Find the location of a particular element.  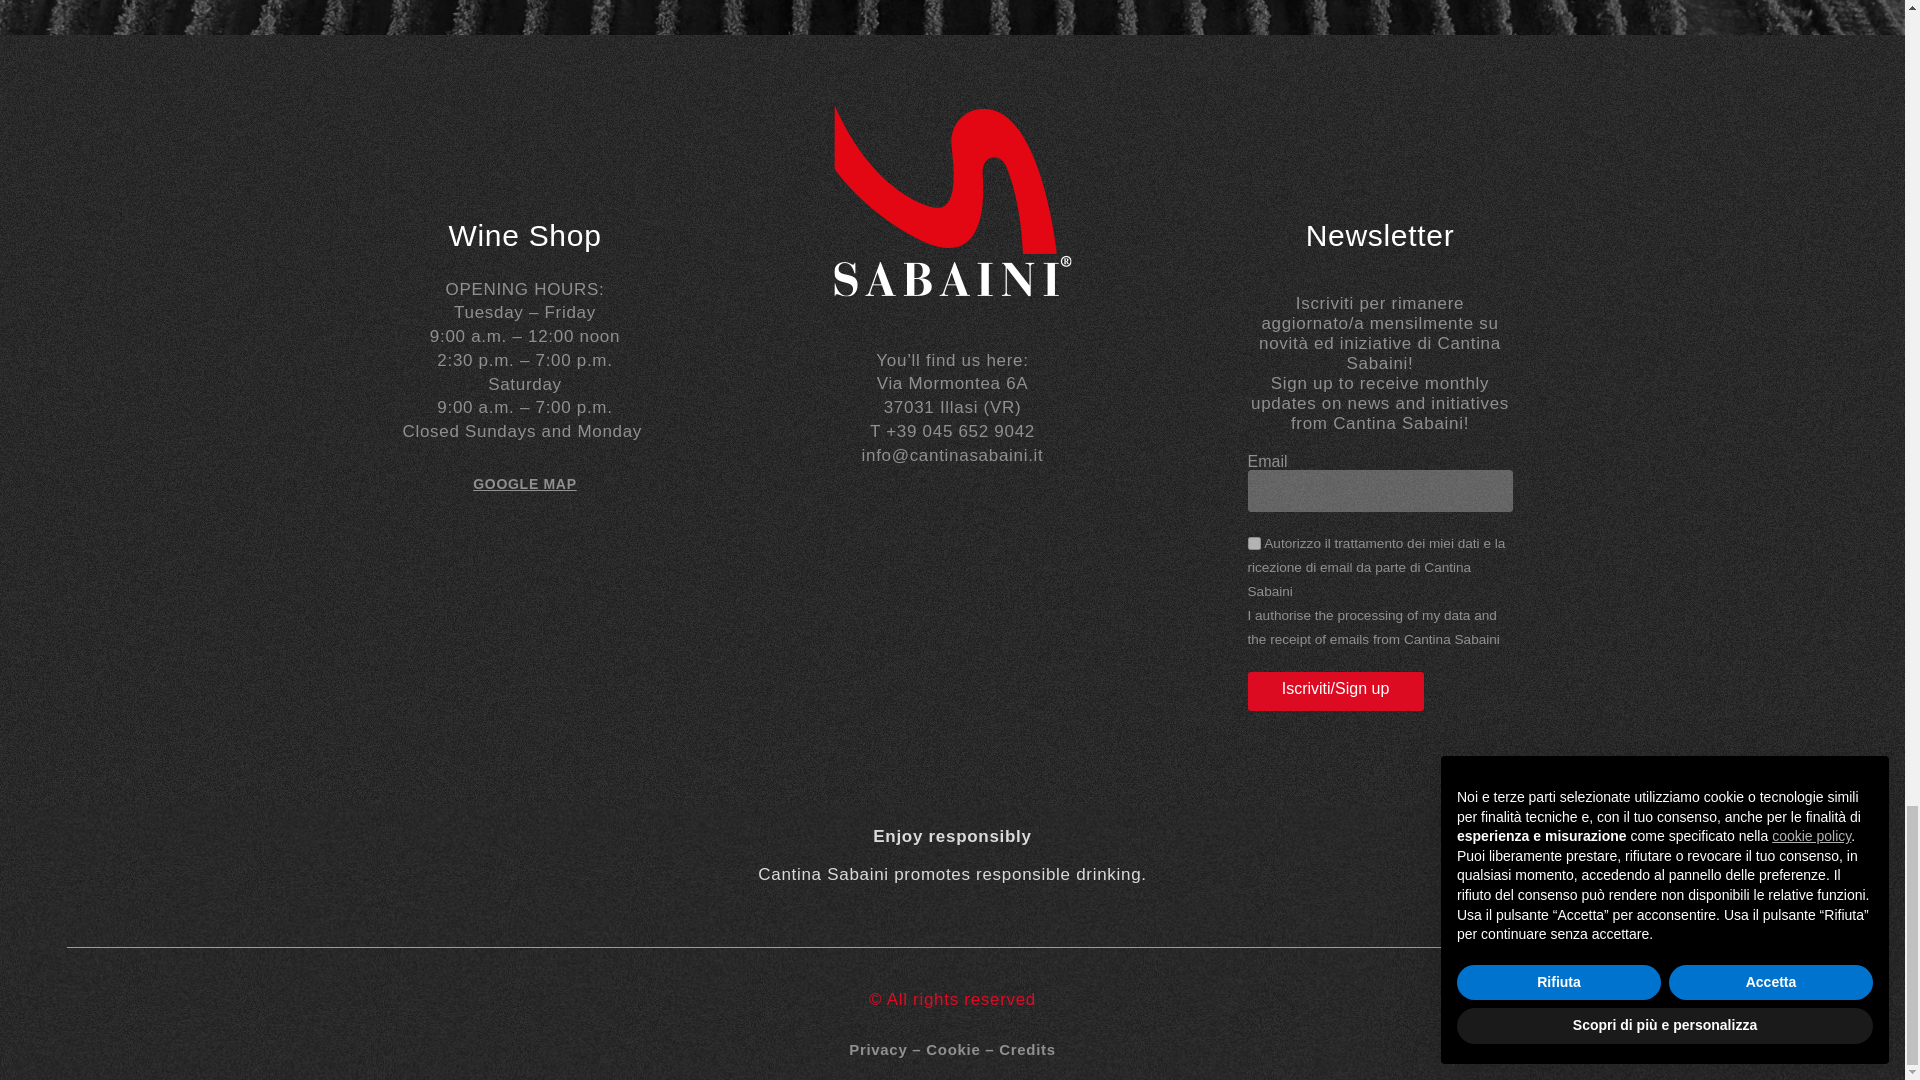

on is located at coordinates (1254, 542).